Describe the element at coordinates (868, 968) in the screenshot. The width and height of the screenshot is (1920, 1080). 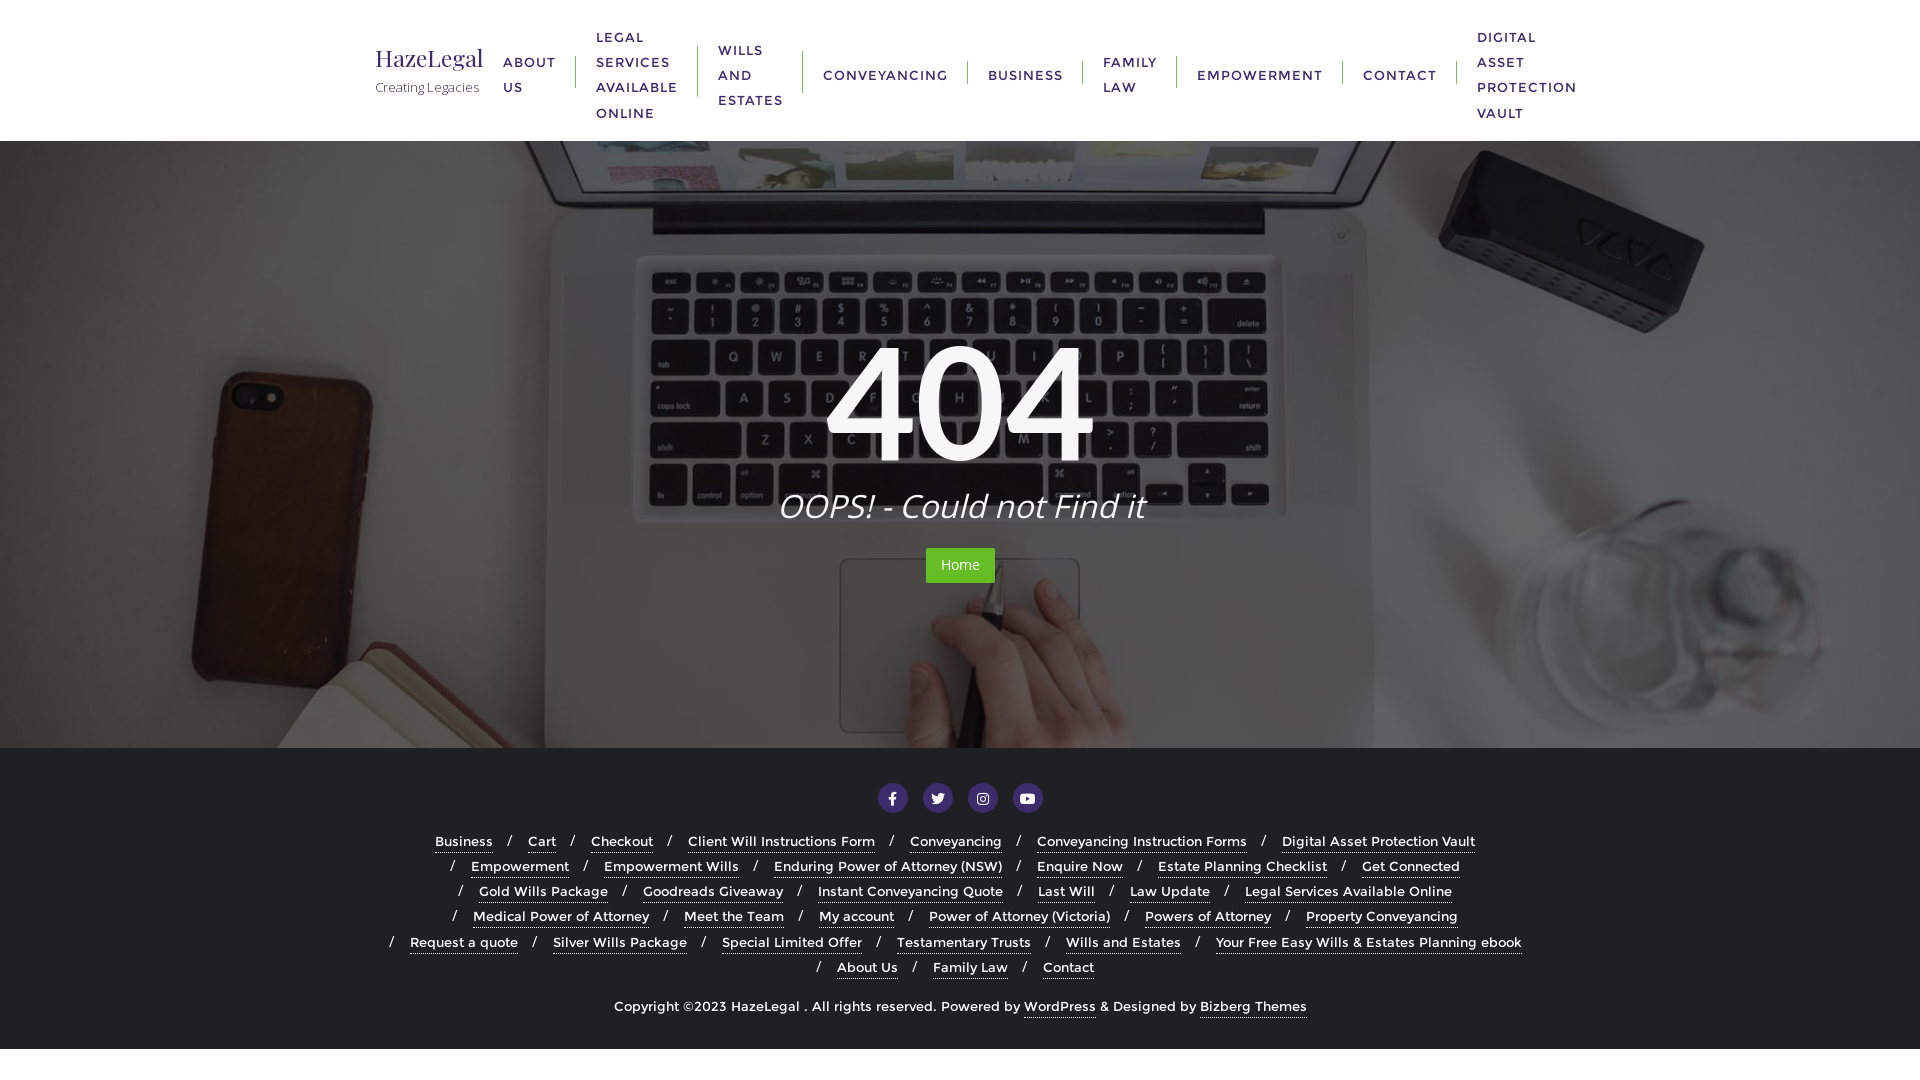
I see `About Us` at that location.